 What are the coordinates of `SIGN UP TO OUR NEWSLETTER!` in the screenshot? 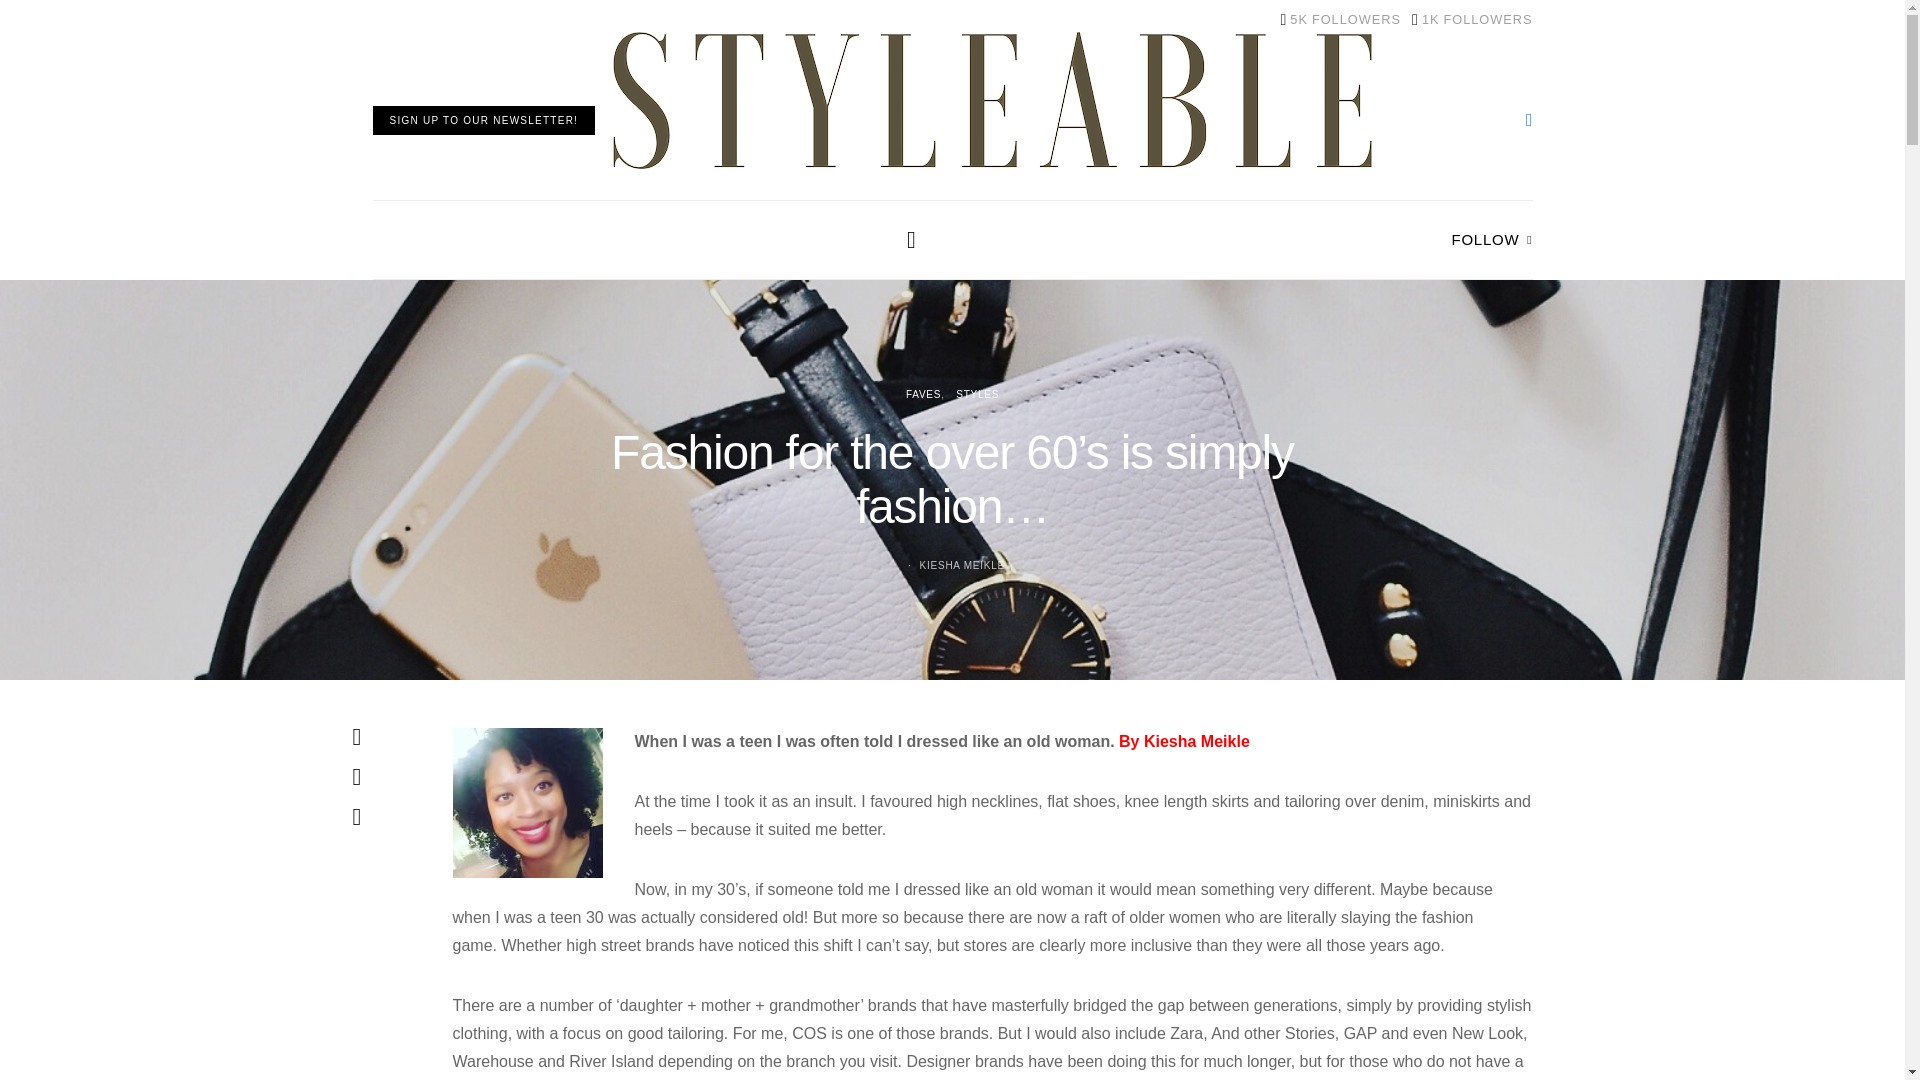 It's located at (484, 120).